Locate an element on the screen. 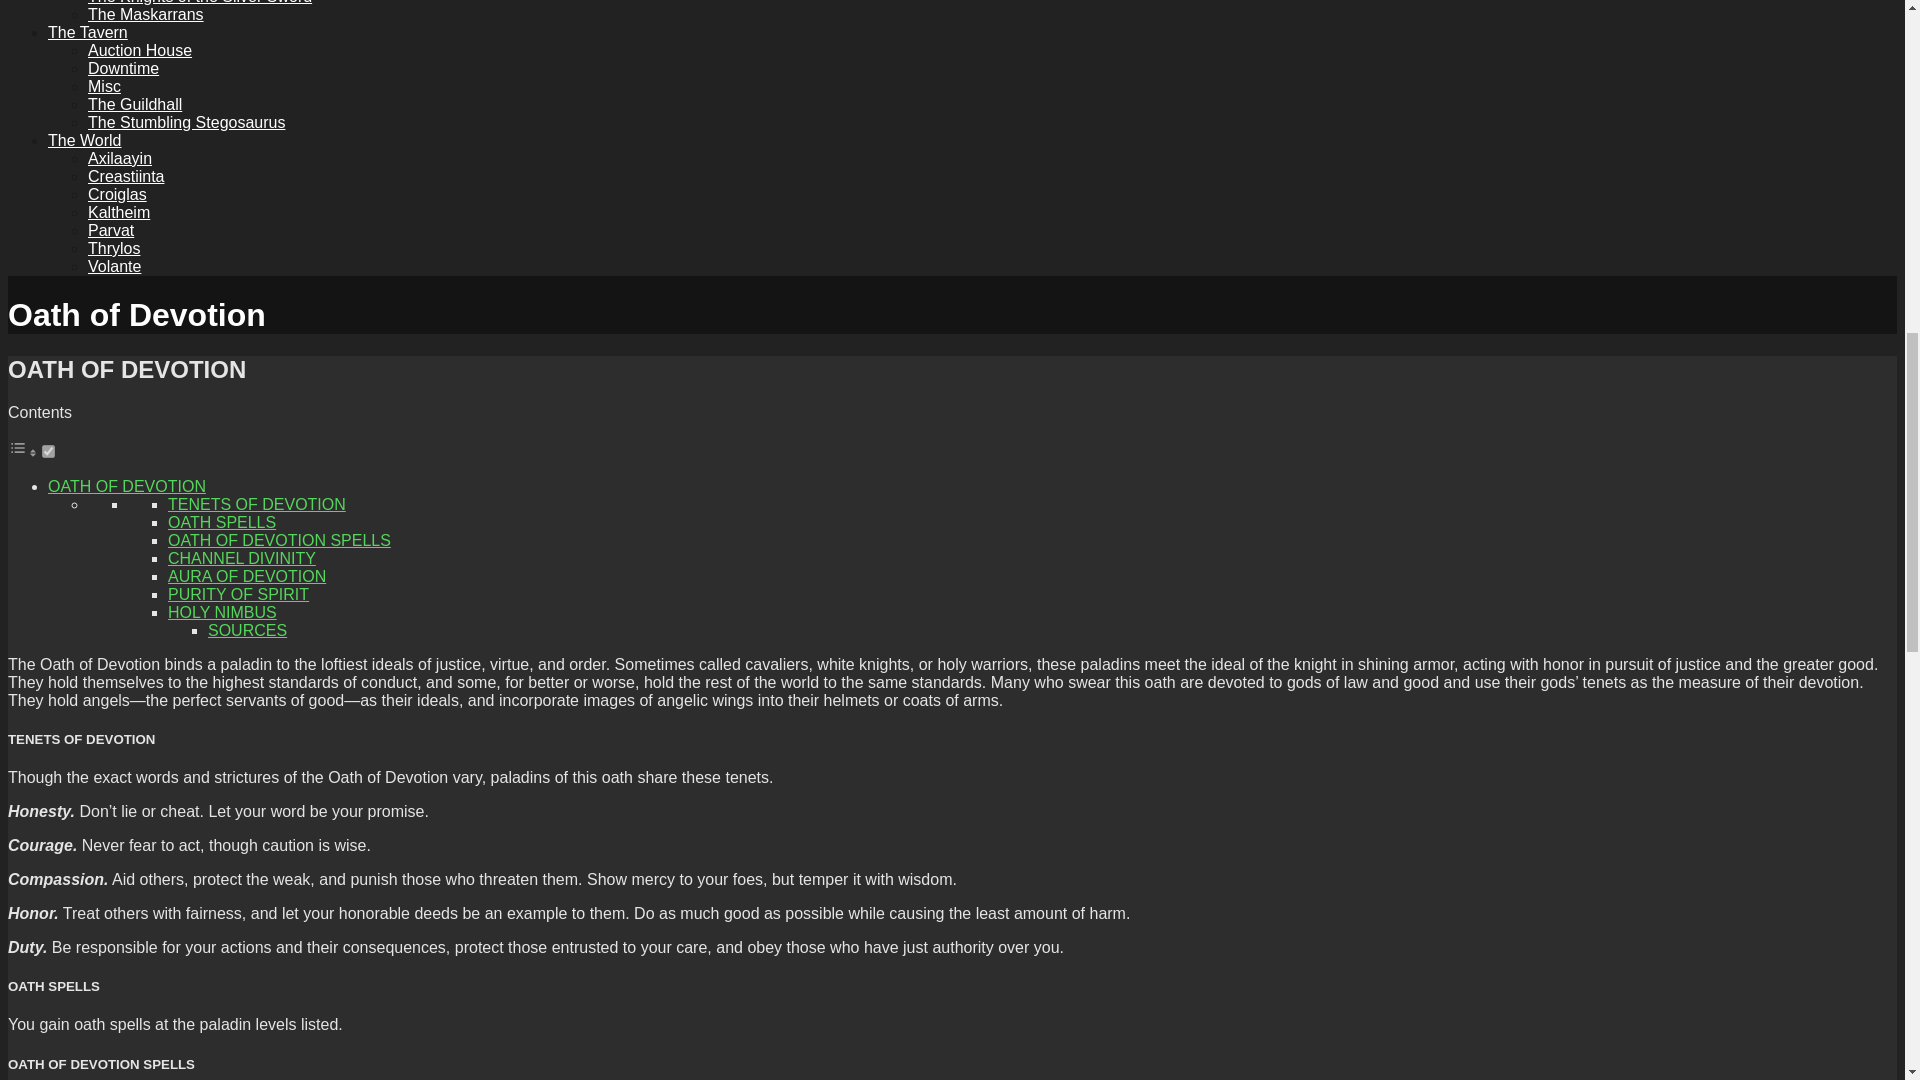 The width and height of the screenshot is (1920, 1080). HOLY NIMBUS is located at coordinates (222, 612).